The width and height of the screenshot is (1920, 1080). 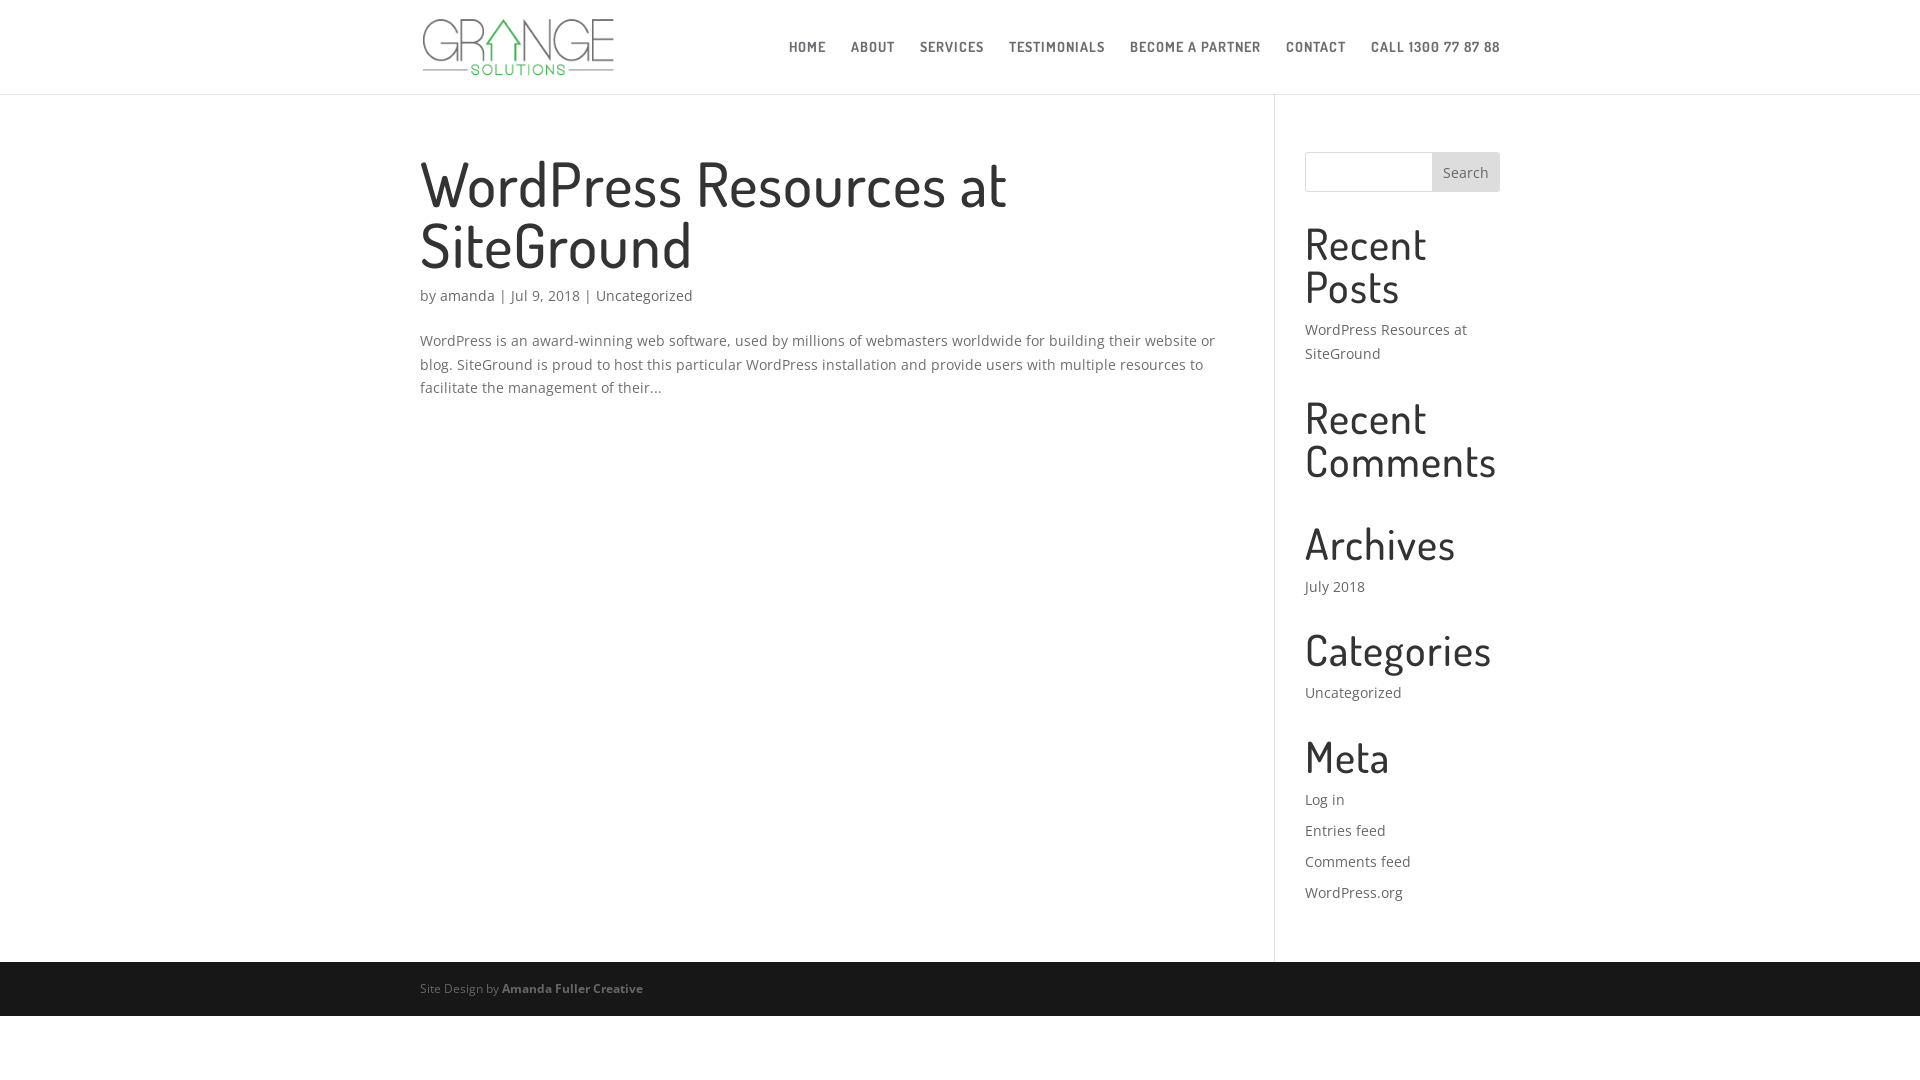 I want to click on TESTIMONIALS, so click(x=1057, y=67).